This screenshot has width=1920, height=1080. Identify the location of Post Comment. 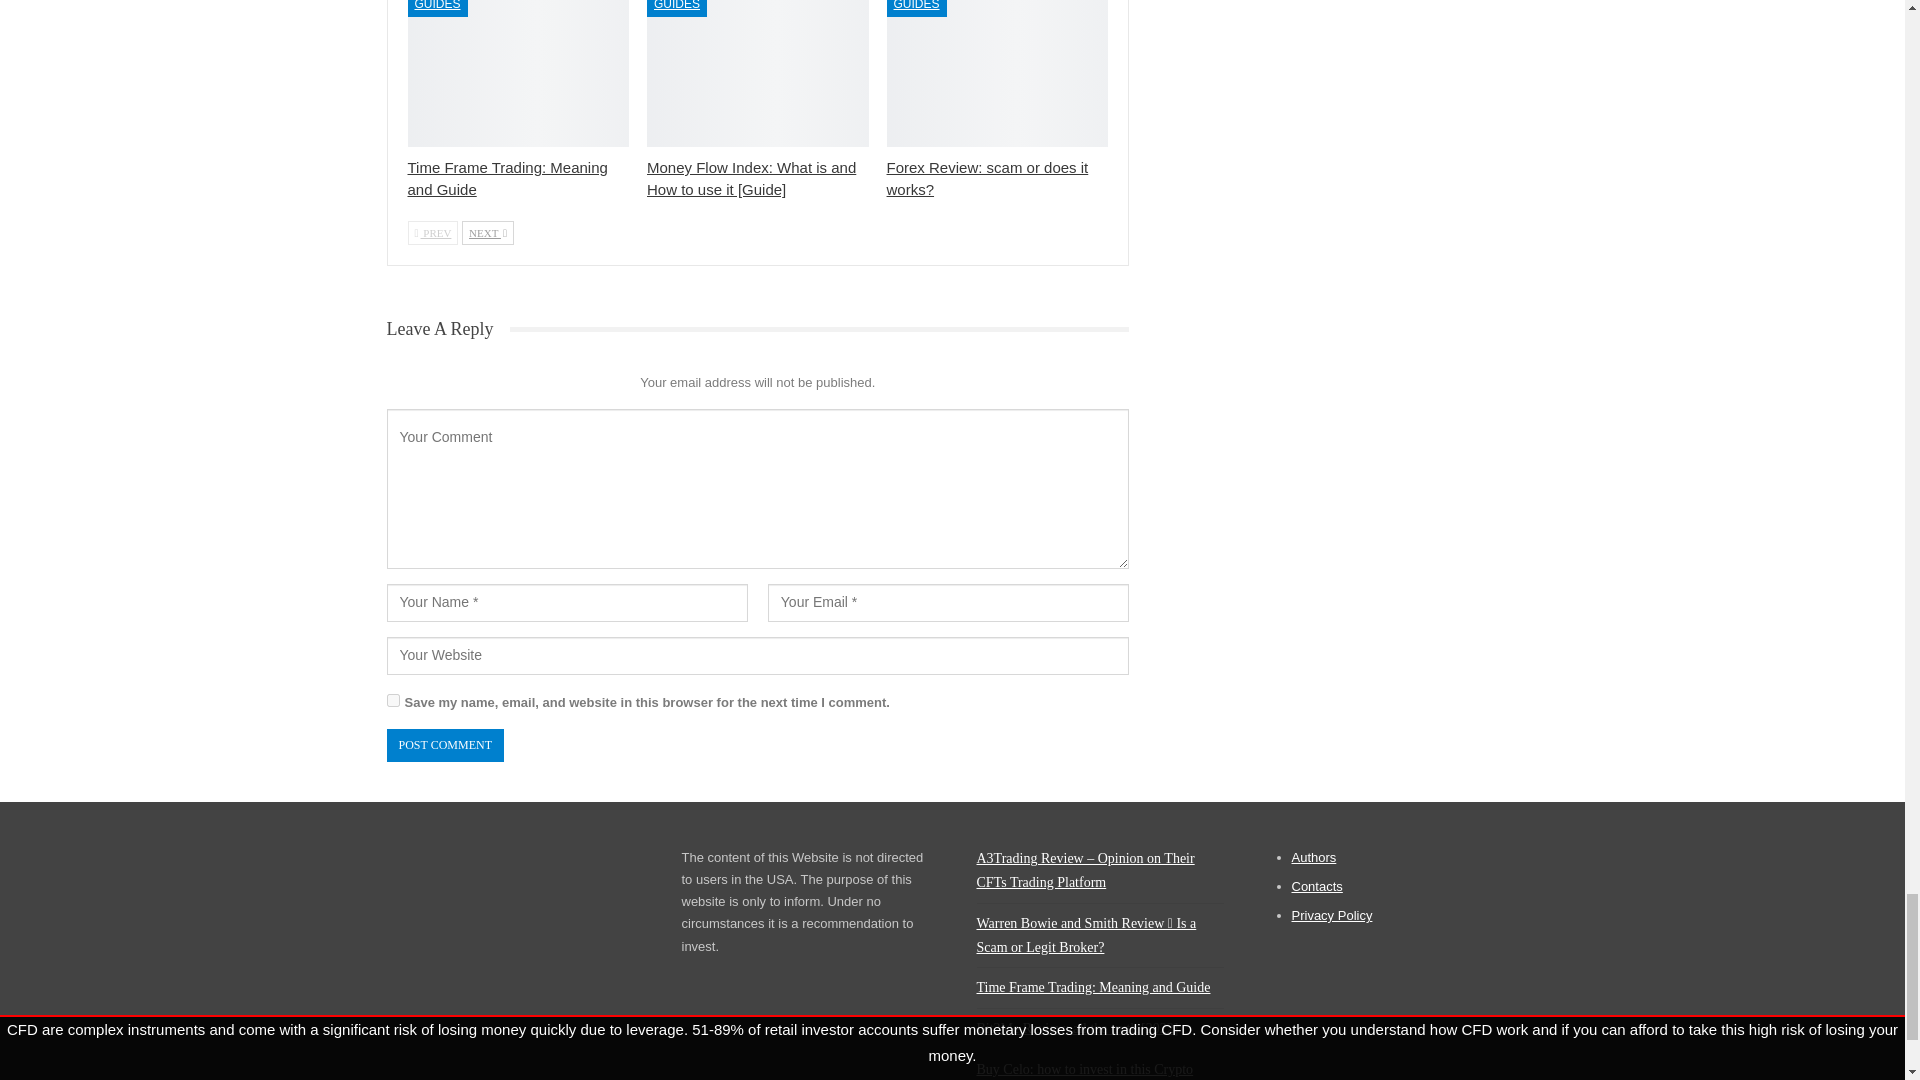
(444, 746).